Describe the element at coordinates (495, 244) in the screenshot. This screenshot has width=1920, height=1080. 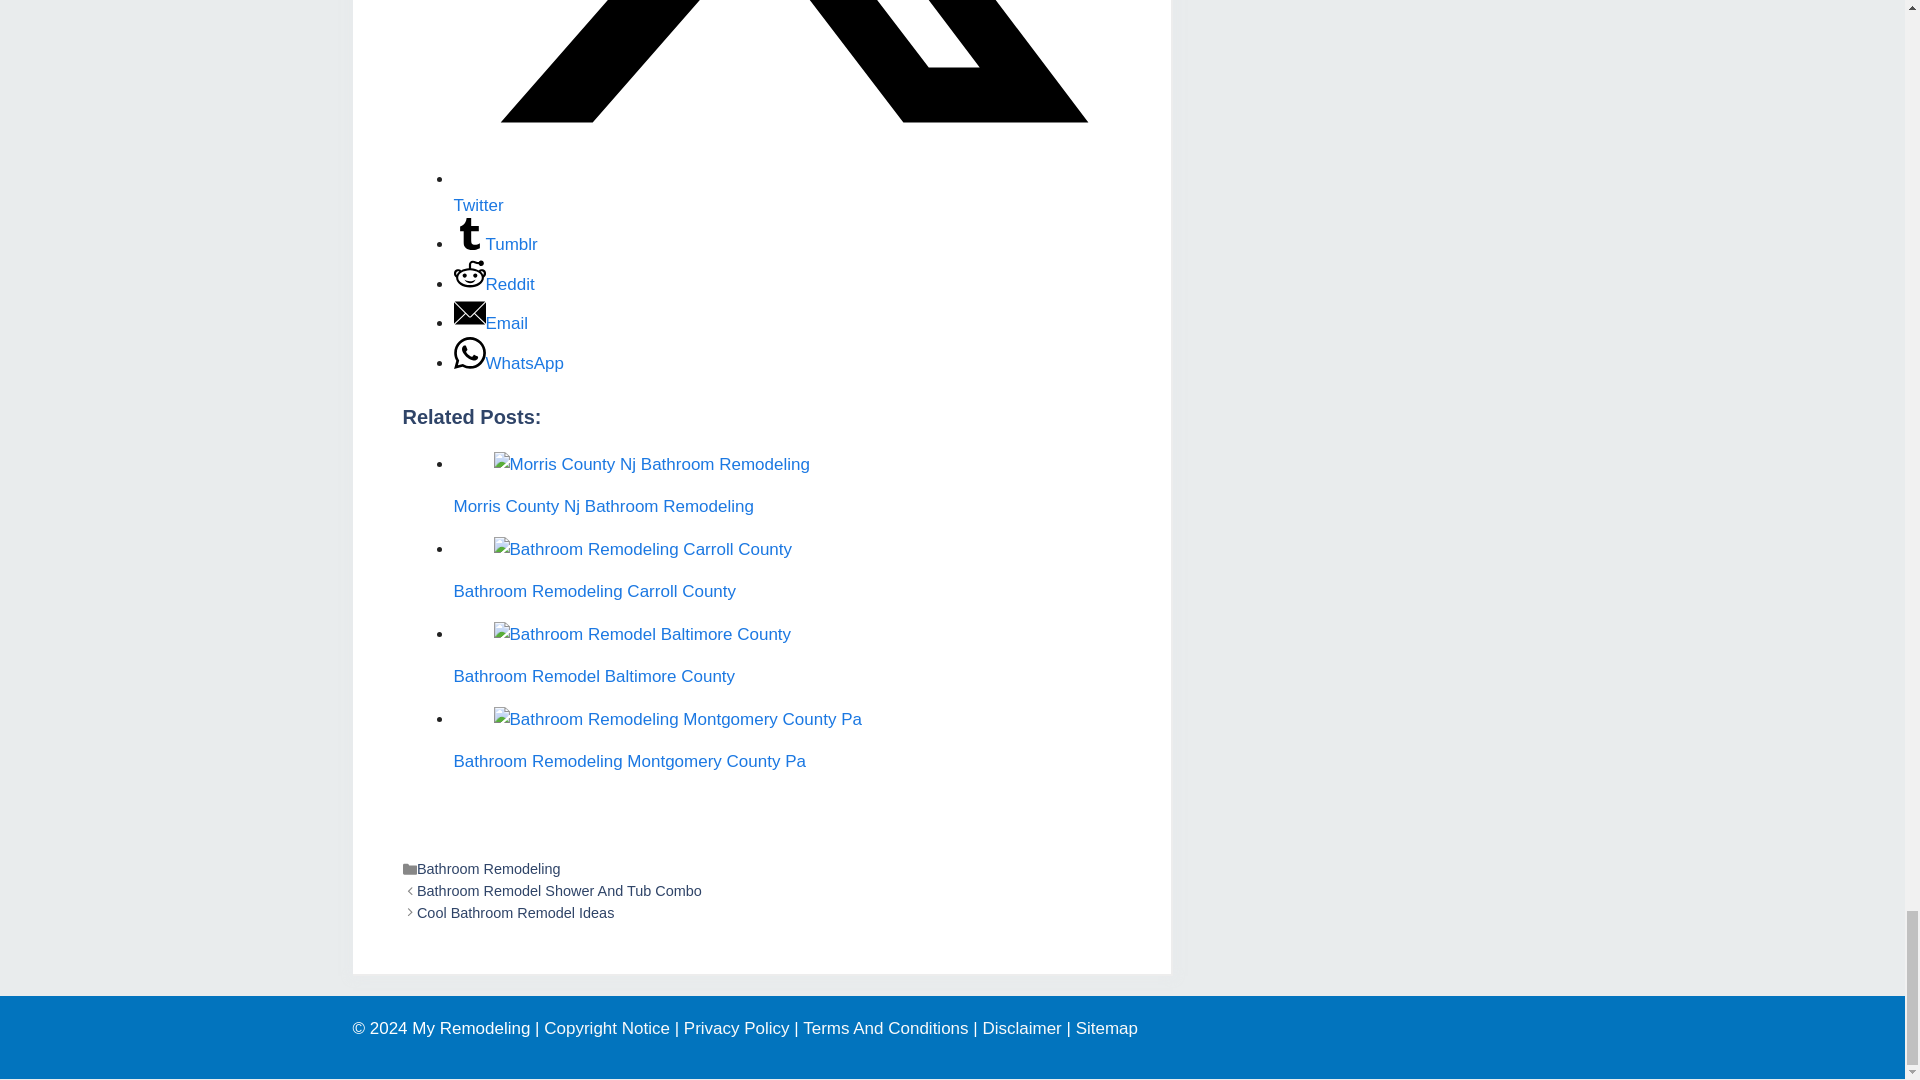
I see `Share on Tumblr` at that location.